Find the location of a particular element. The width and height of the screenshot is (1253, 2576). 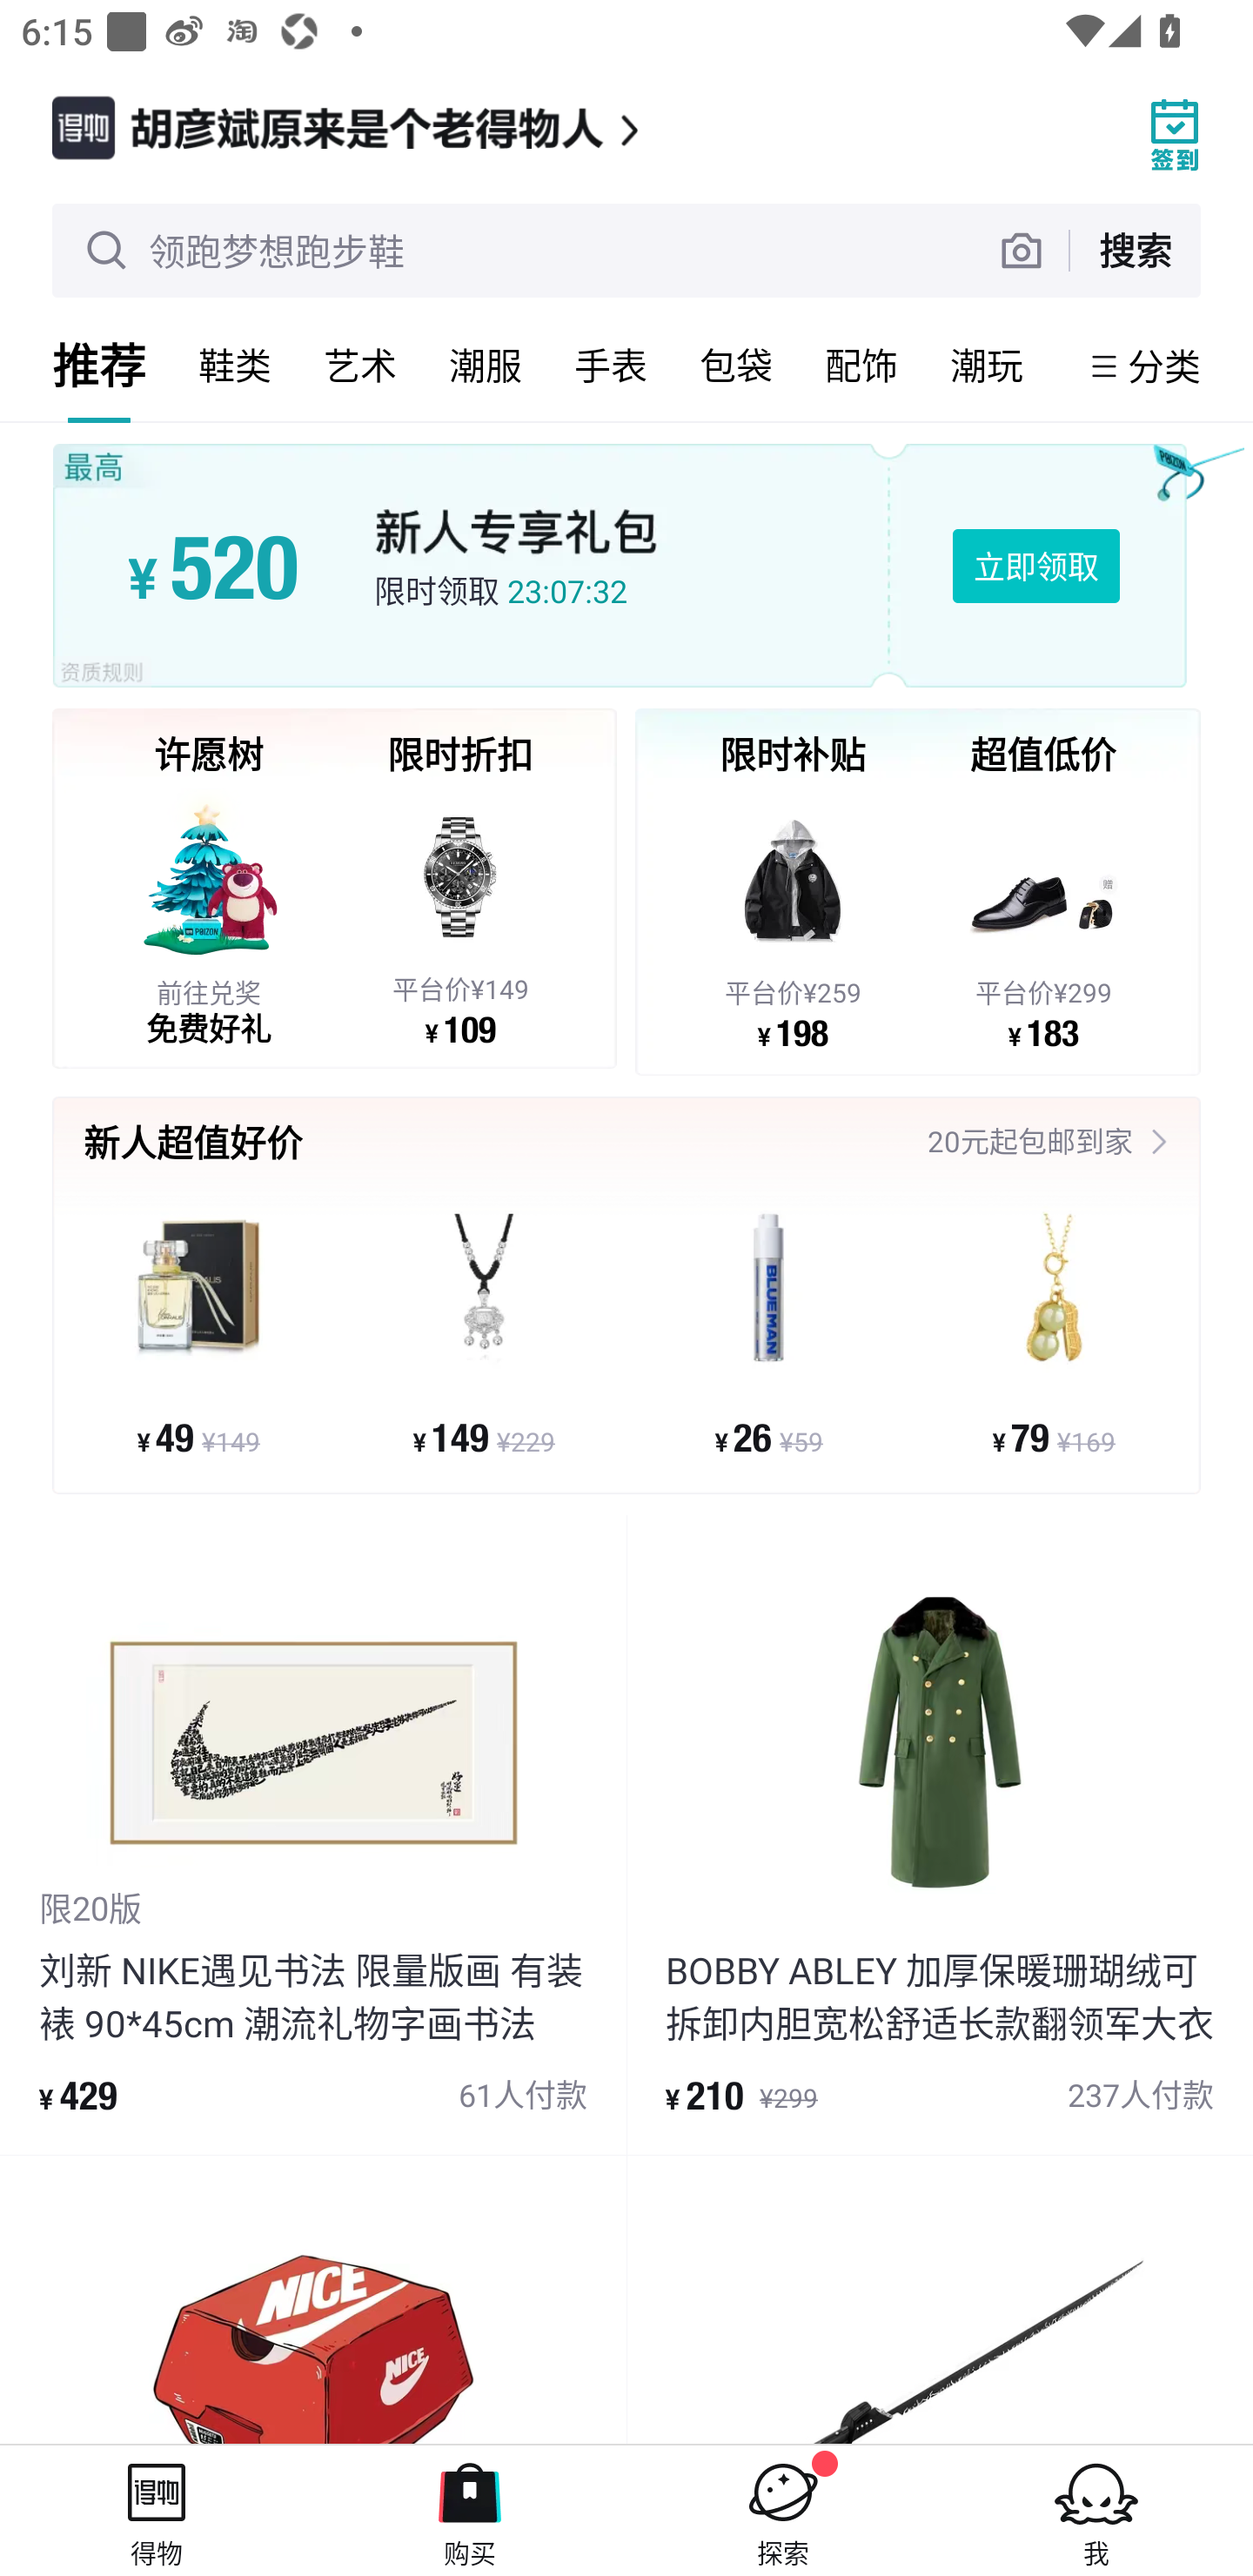

我 is located at coordinates (1096, 2510).